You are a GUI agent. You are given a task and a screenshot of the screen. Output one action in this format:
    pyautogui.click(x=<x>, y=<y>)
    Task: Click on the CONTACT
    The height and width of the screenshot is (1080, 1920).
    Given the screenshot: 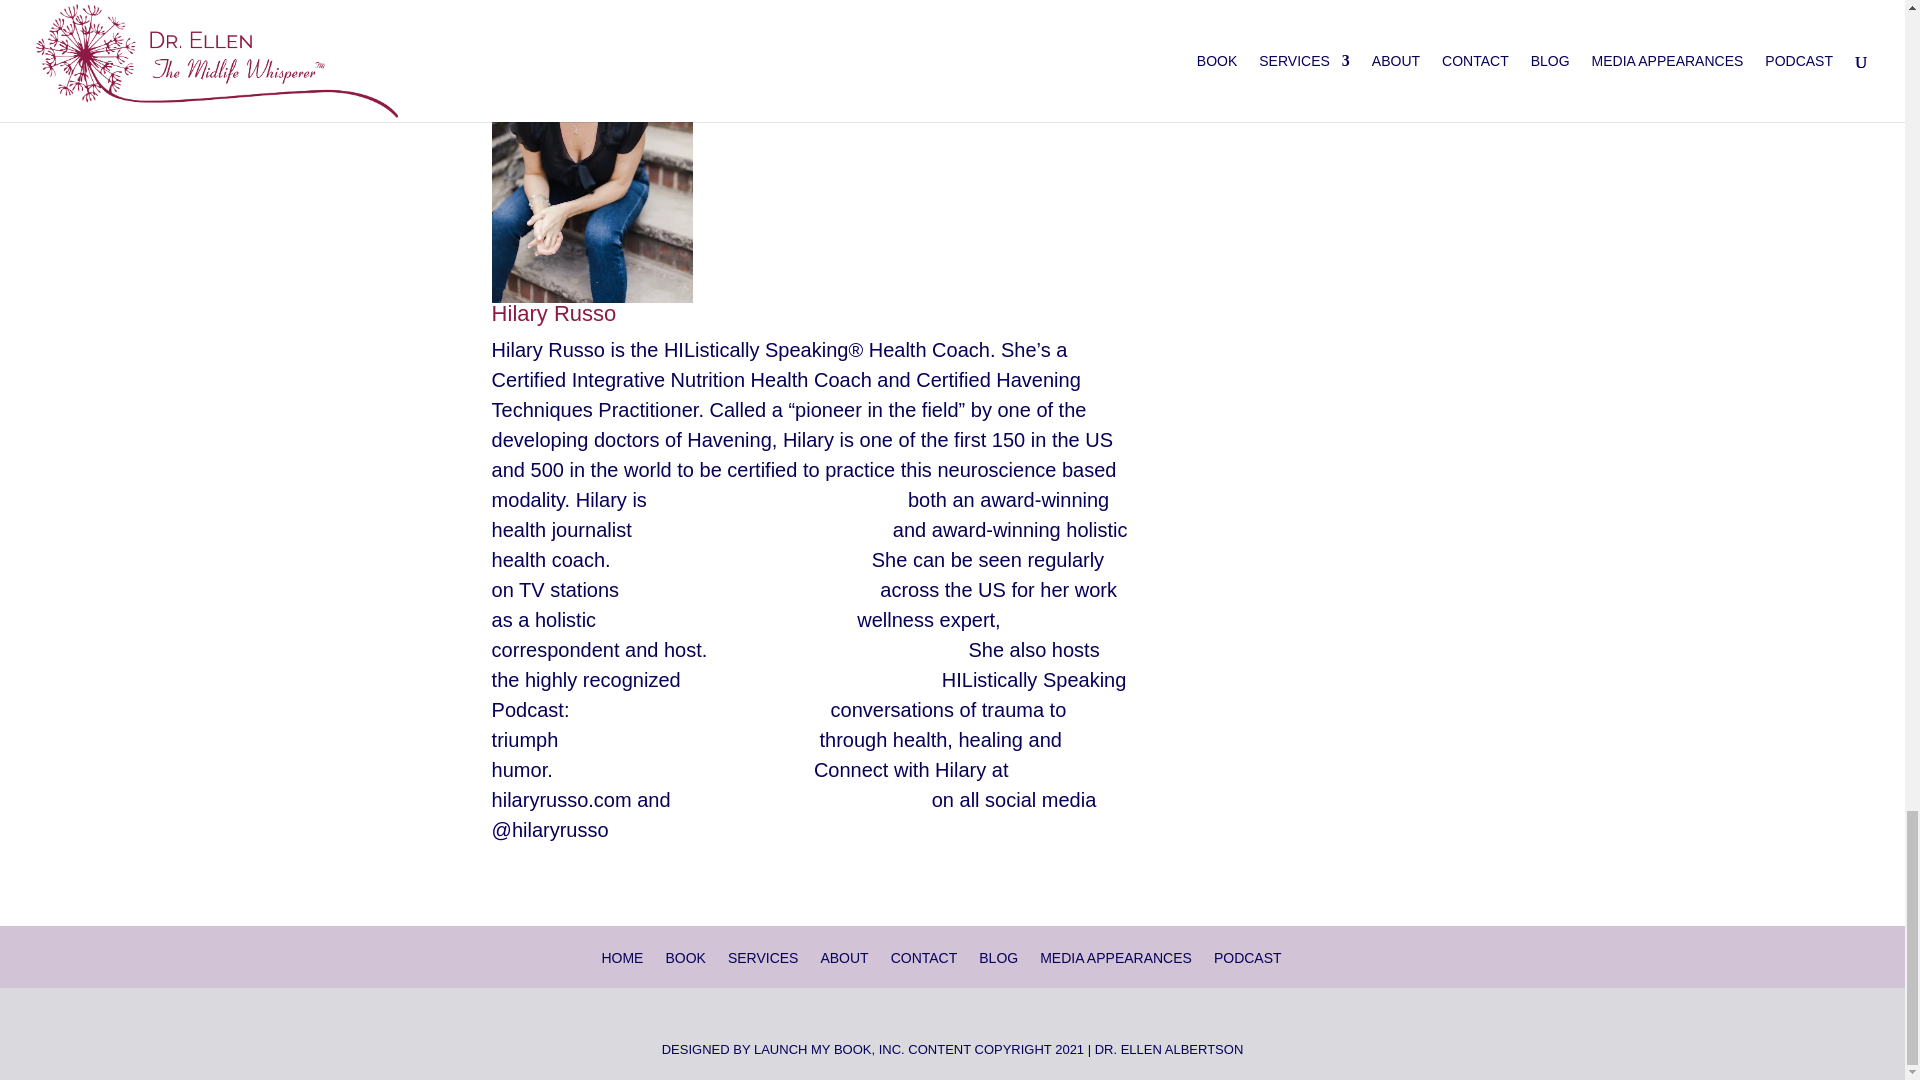 What is the action you would take?
    pyautogui.click(x=924, y=958)
    